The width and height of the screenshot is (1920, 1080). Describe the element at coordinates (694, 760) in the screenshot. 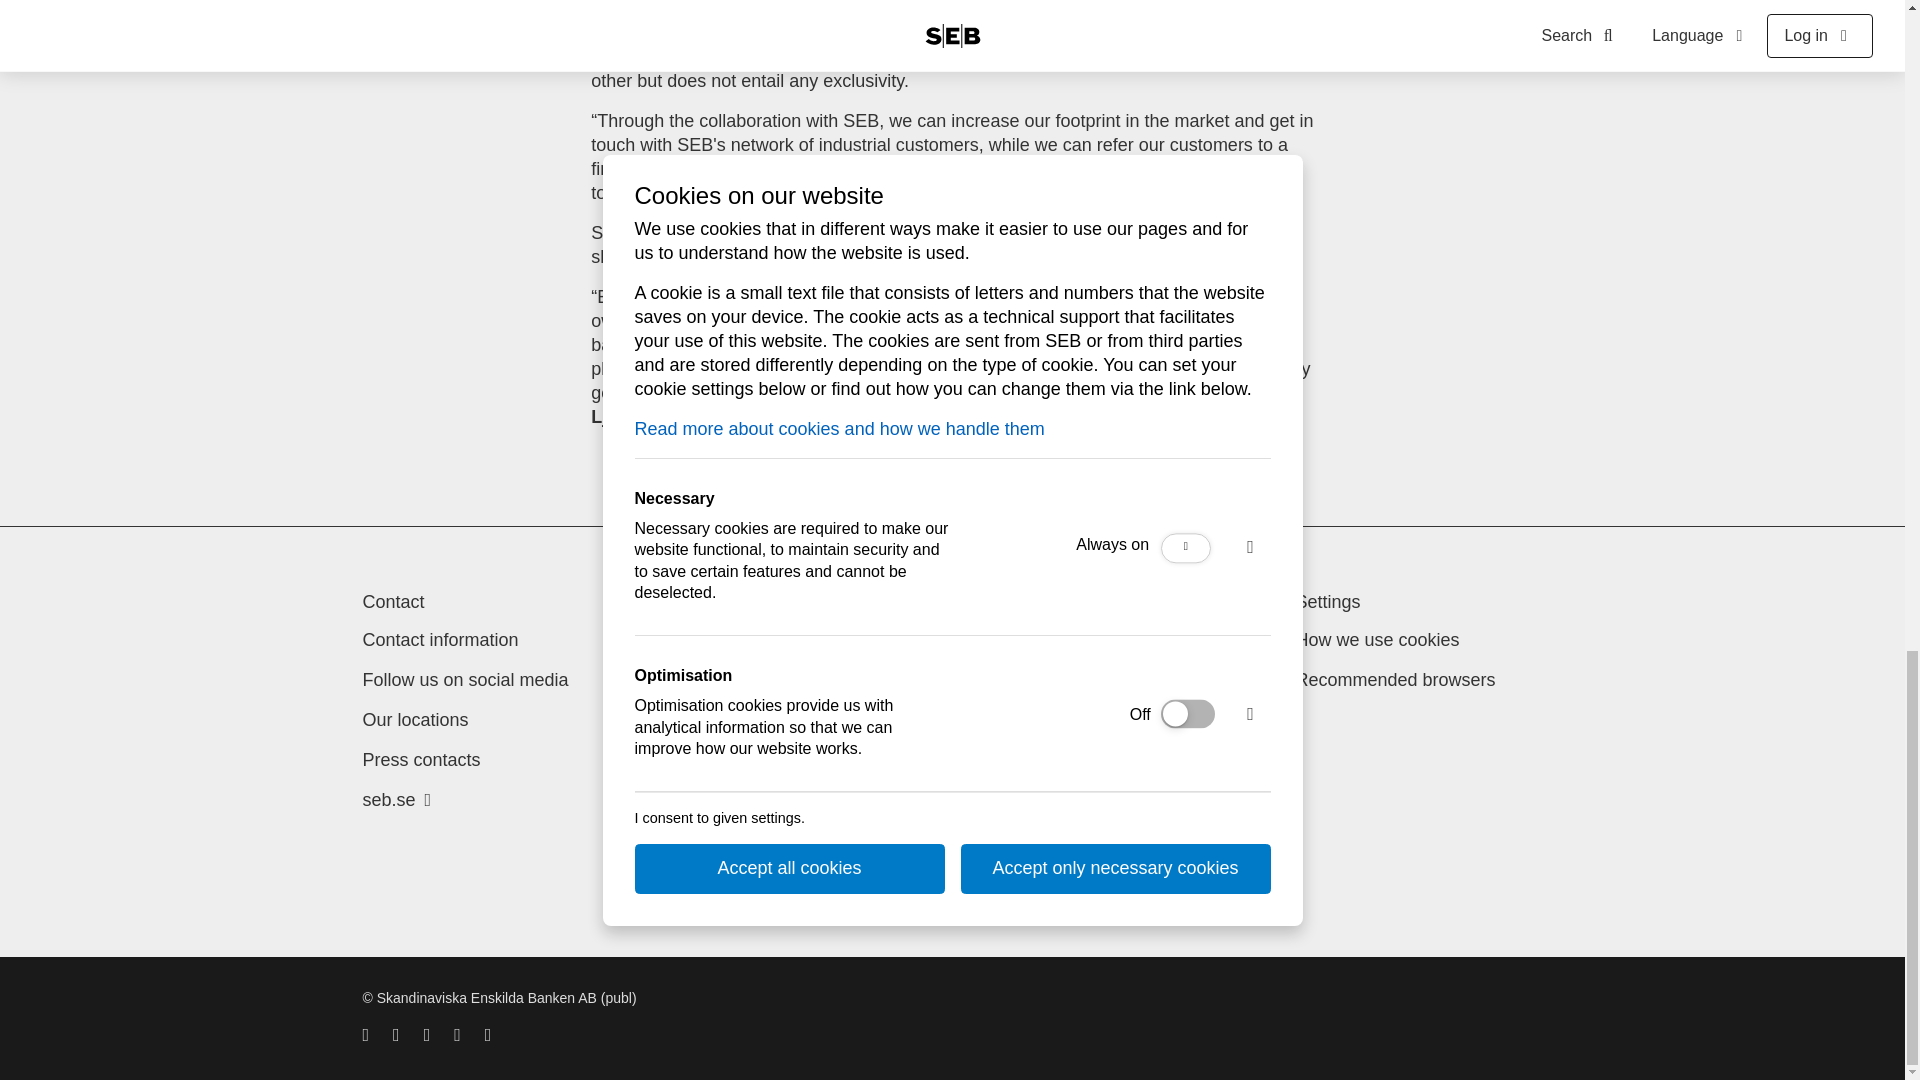

I see `IBAN` at that location.